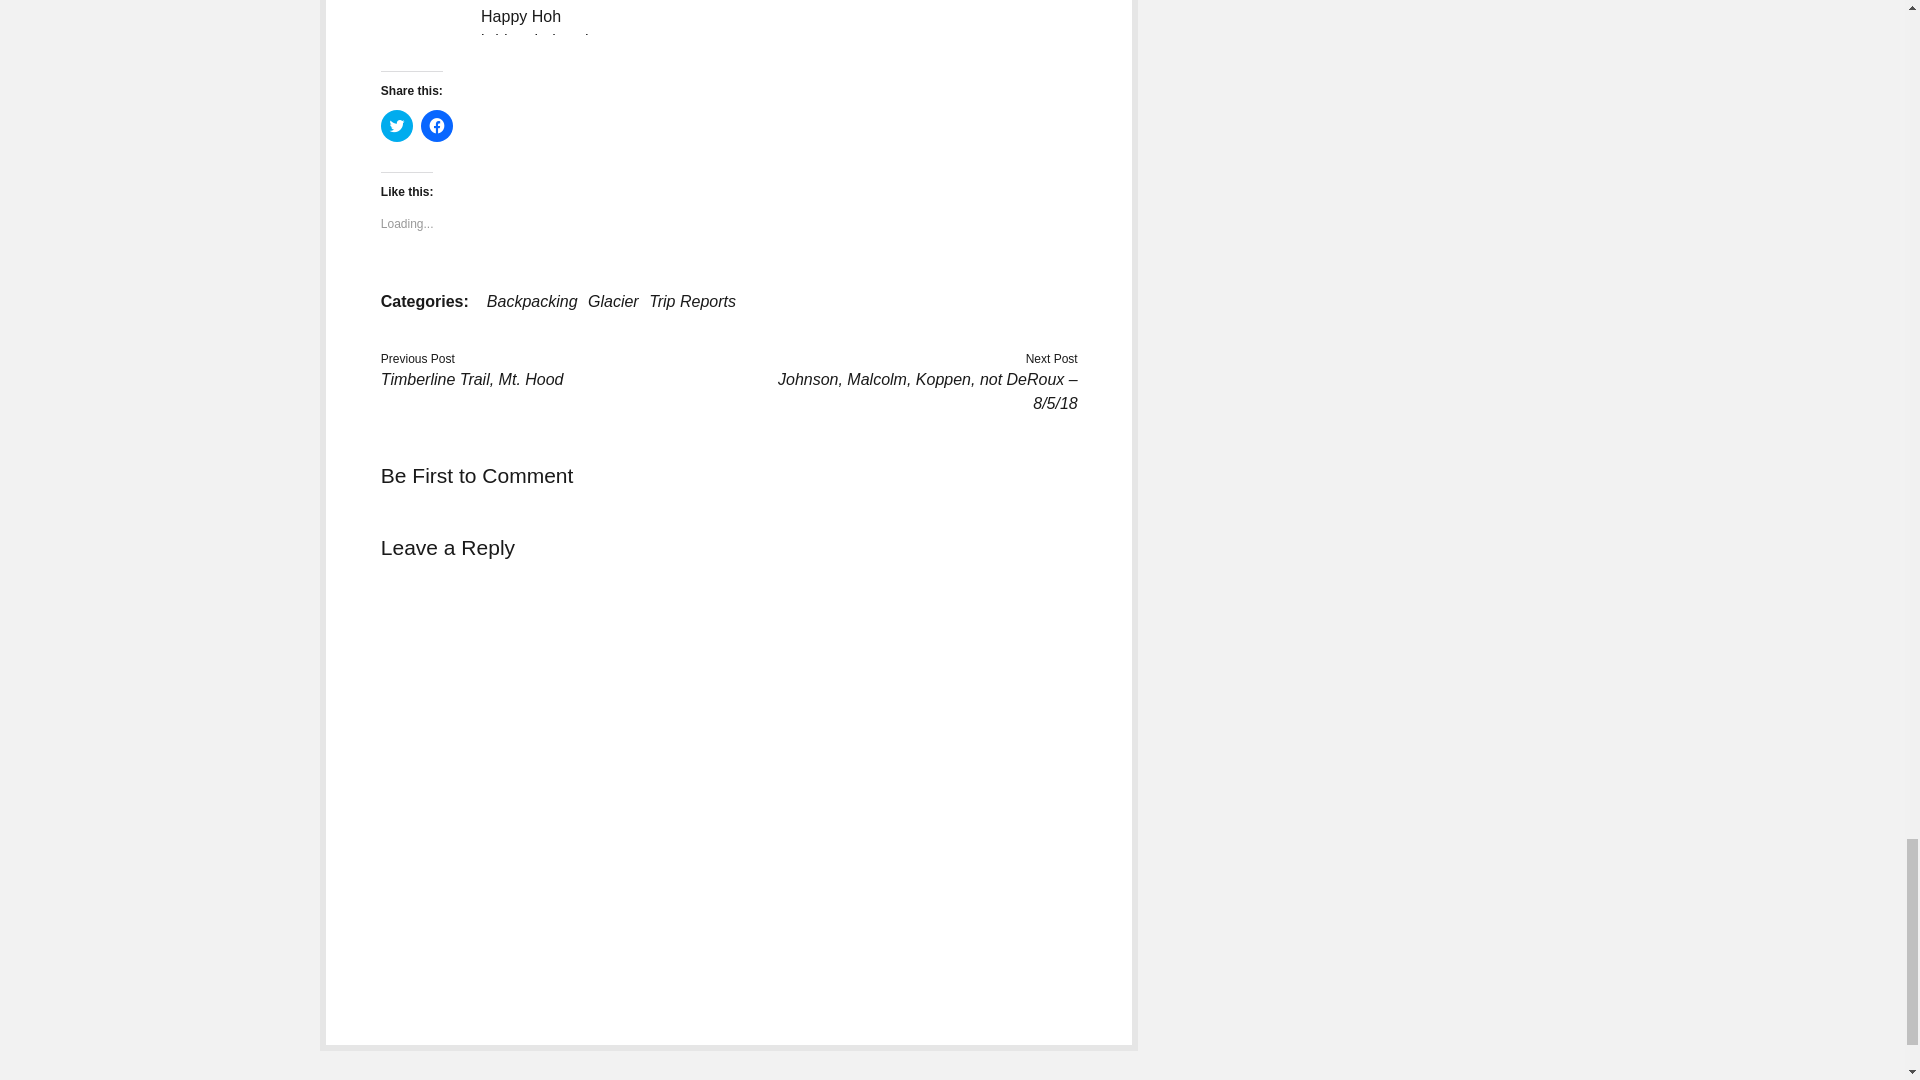 The width and height of the screenshot is (1920, 1080). What do you see at coordinates (613, 300) in the screenshot?
I see `Glacier` at bounding box center [613, 300].